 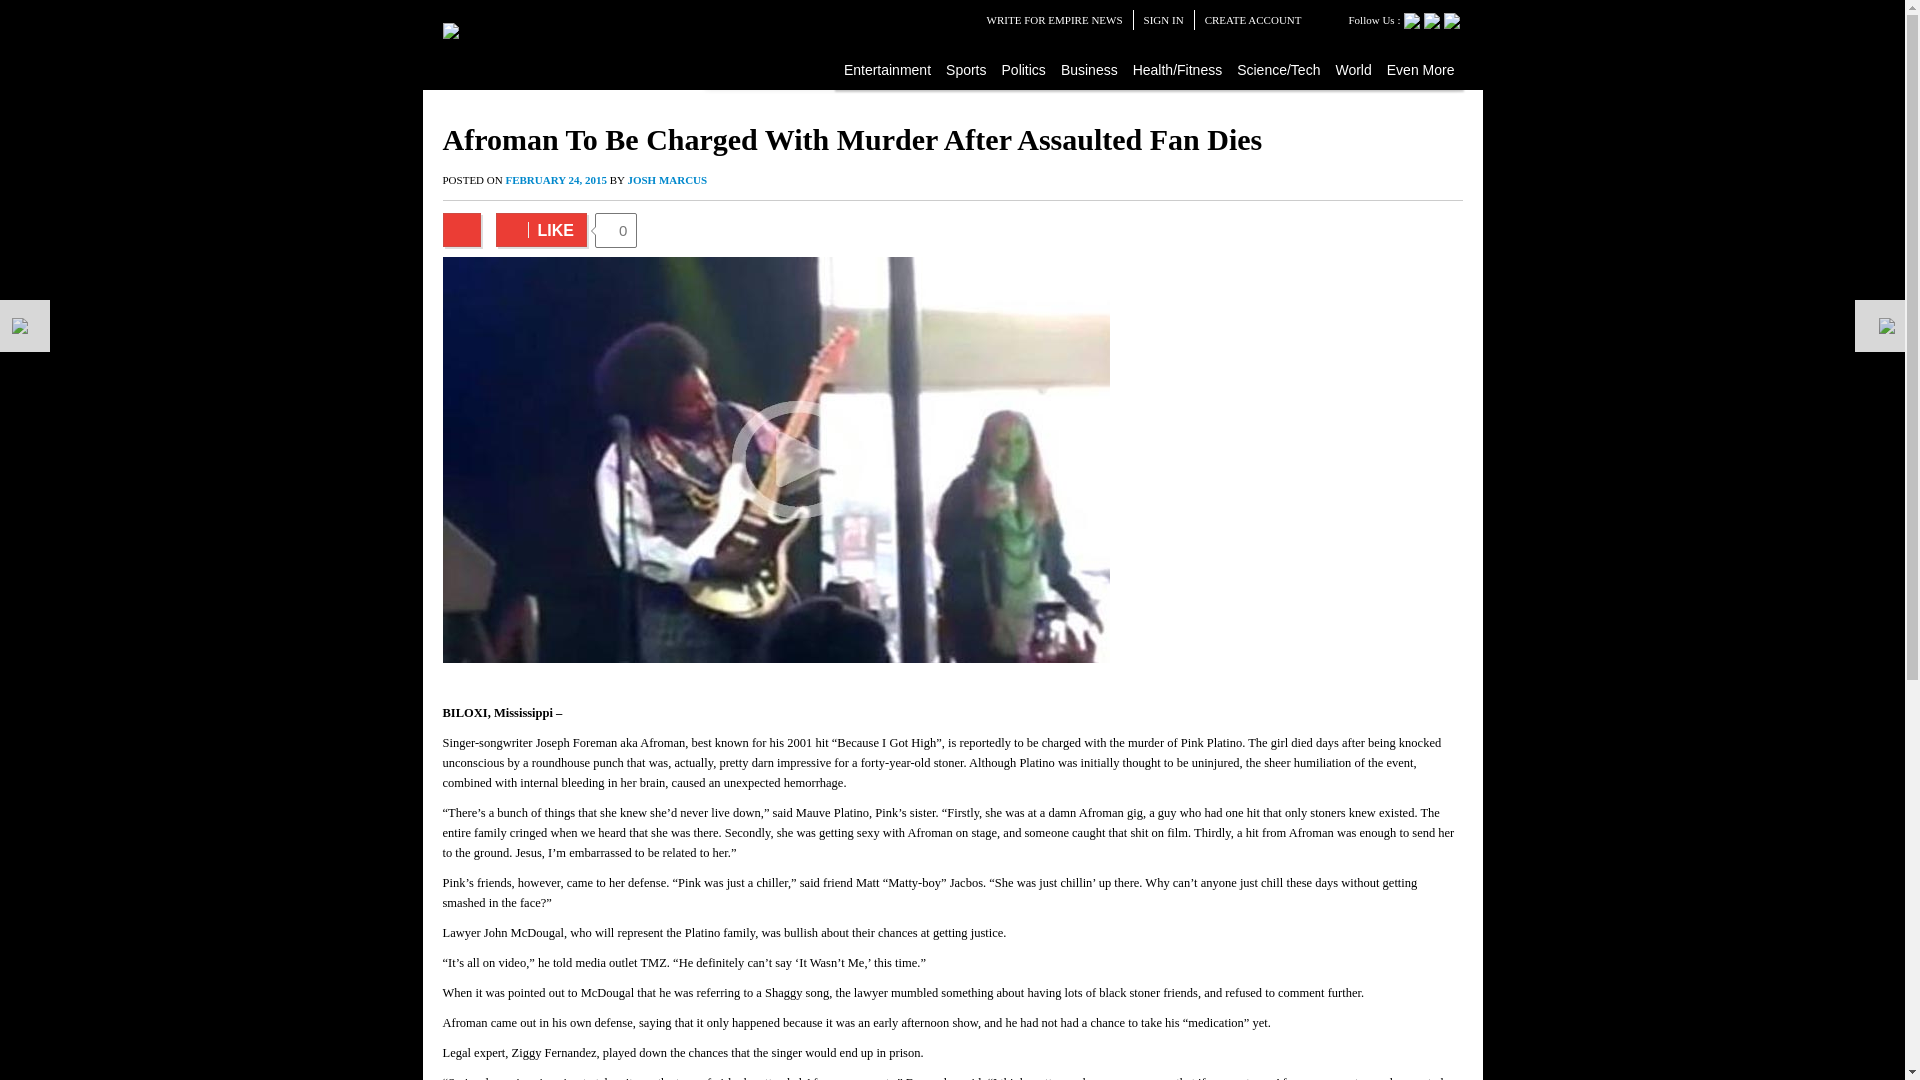 What do you see at coordinates (1054, 20) in the screenshot?
I see `WRITE FOR EMPIRE NEWS` at bounding box center [1054, 20].